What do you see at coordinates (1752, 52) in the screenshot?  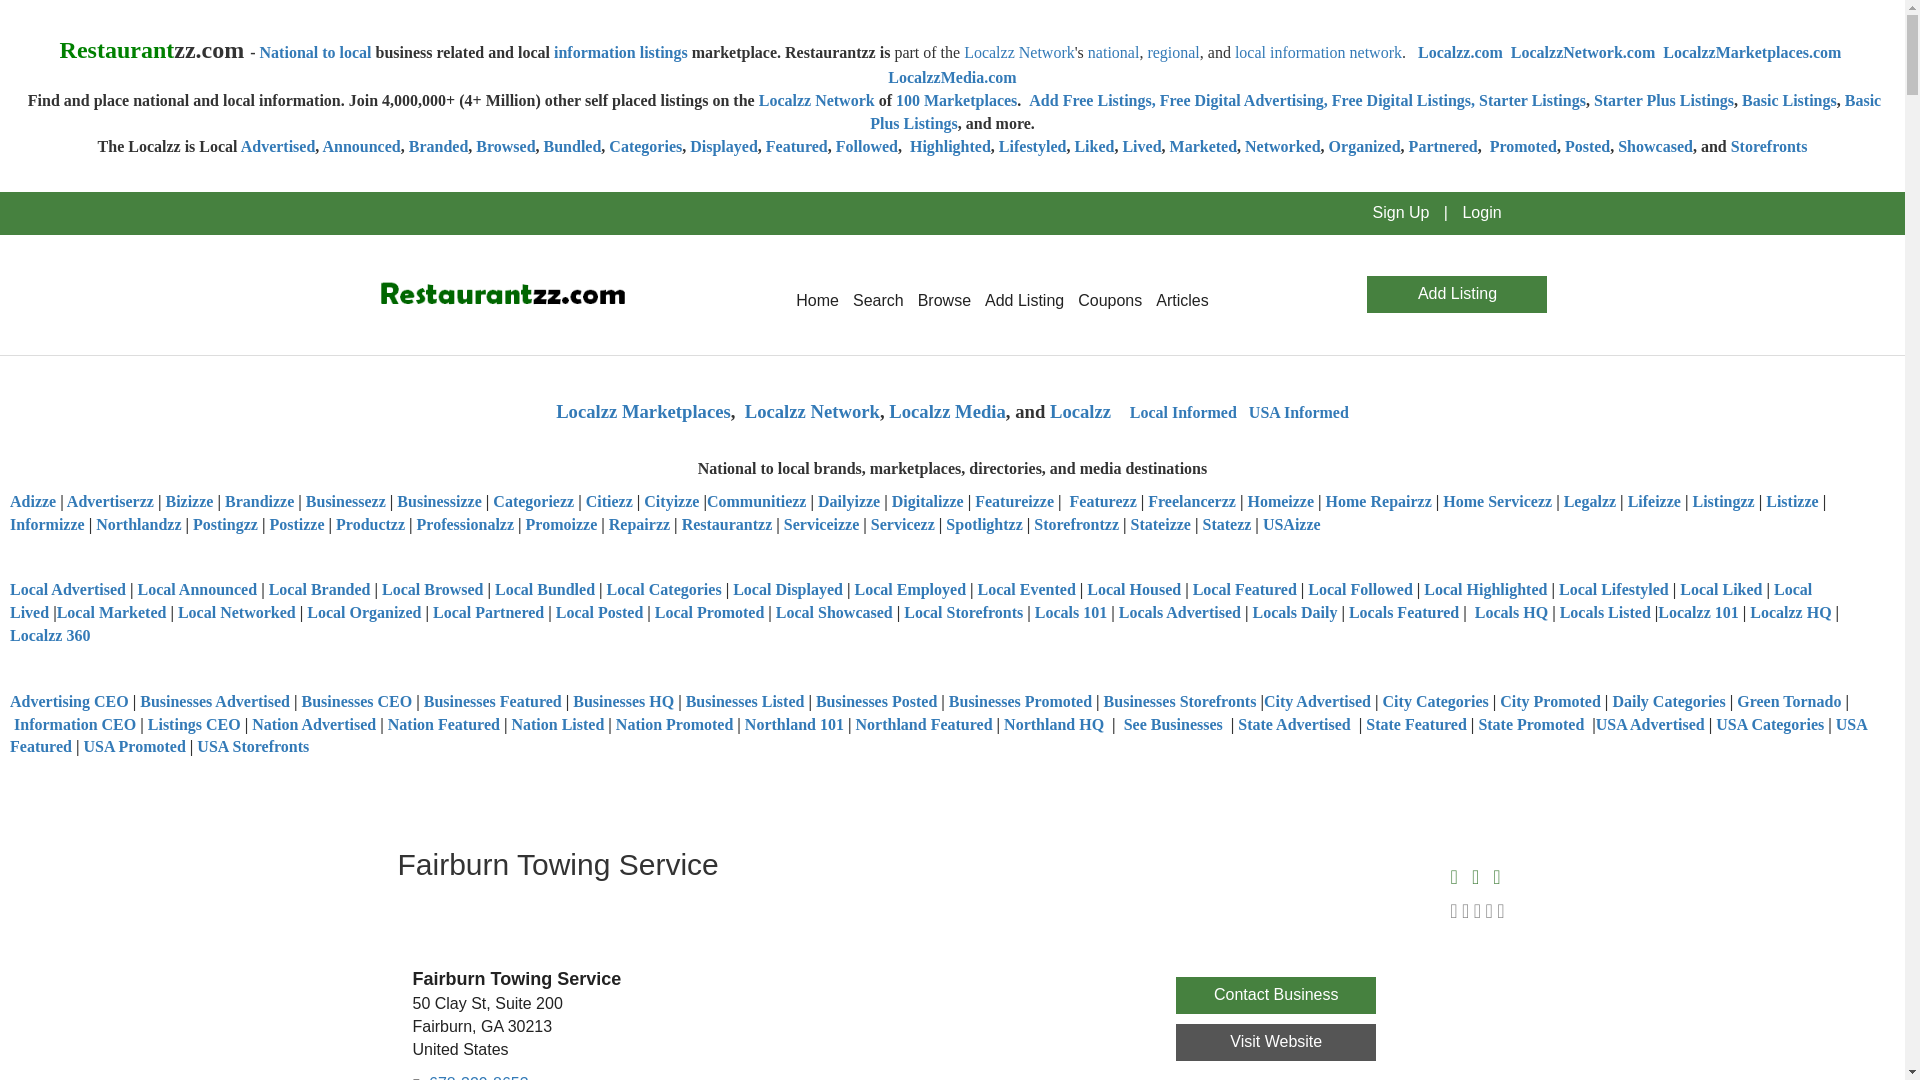 I see `LocalzzMarketplaces.com` at bounding box center [1752, 52].